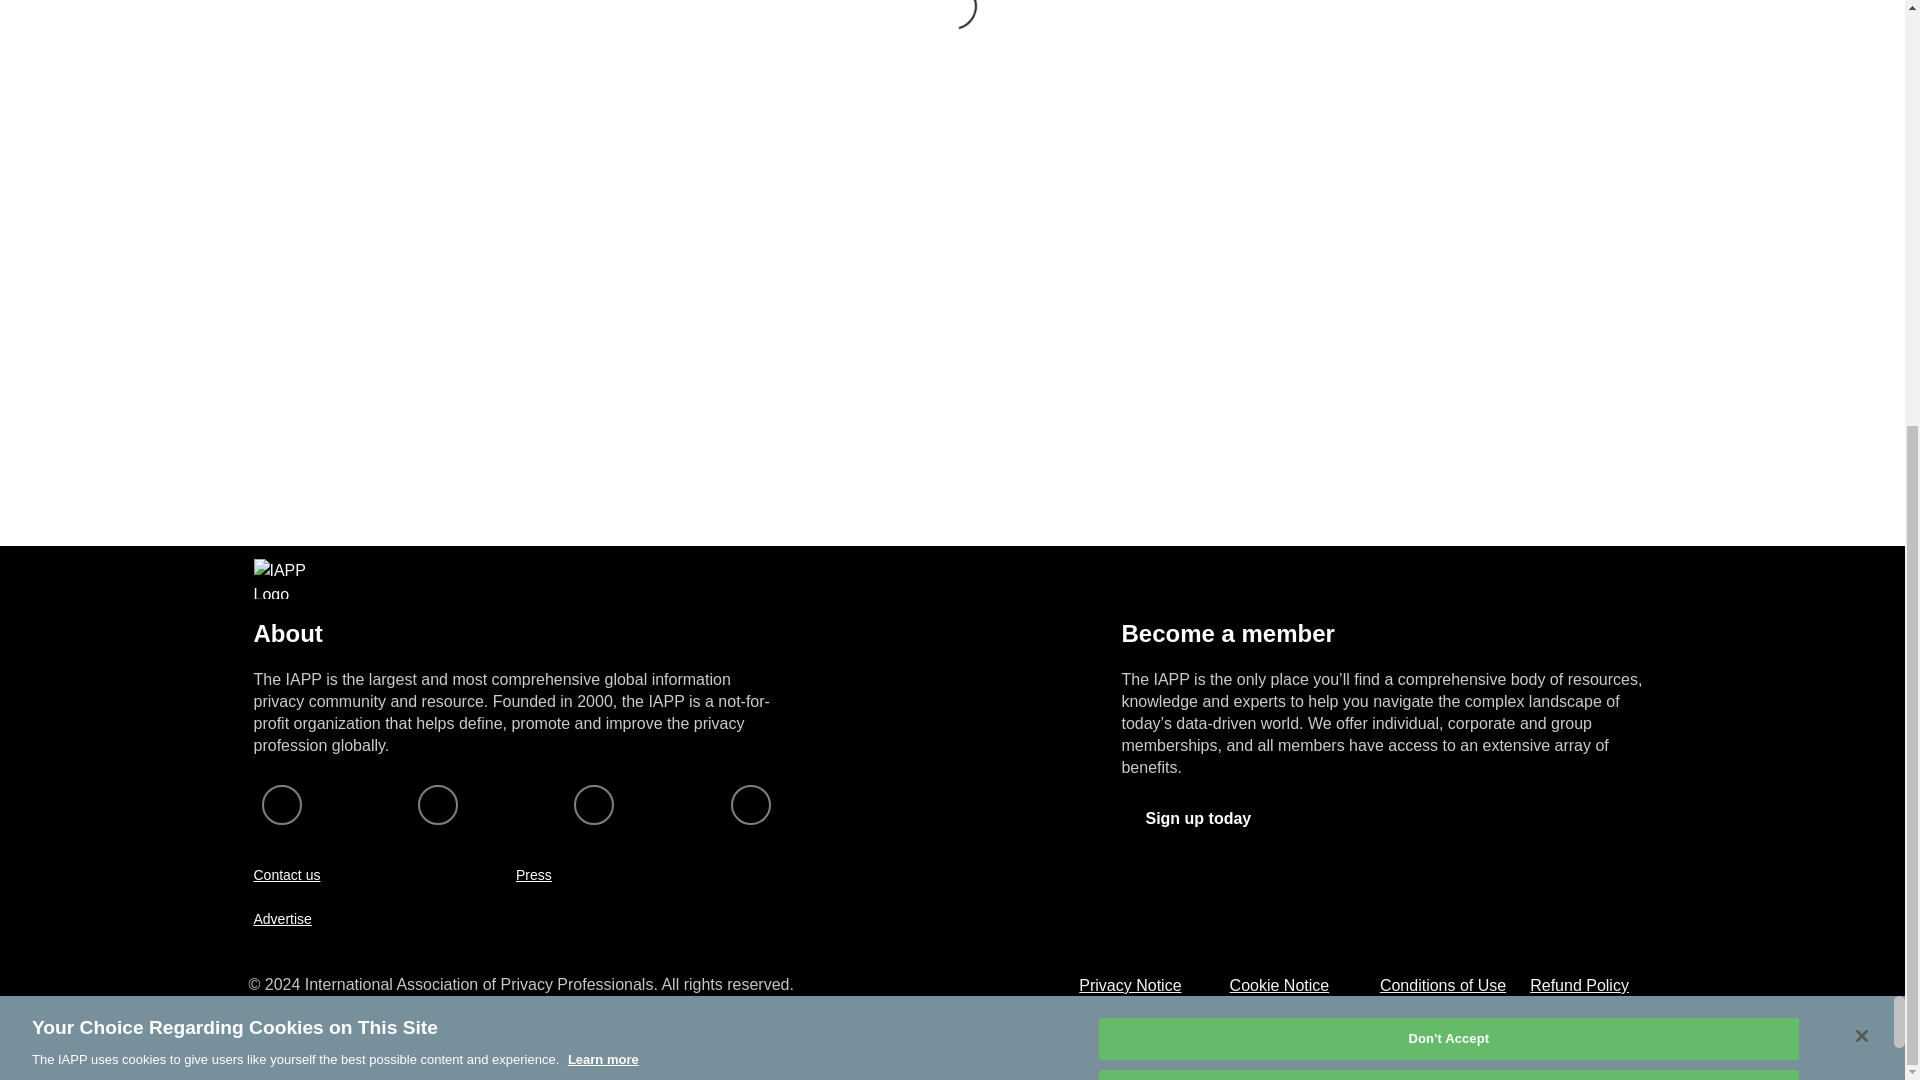 The width and height of the screenshot is (1920, 1080). I want to click on Cookie Notice, so click(1280, 985).